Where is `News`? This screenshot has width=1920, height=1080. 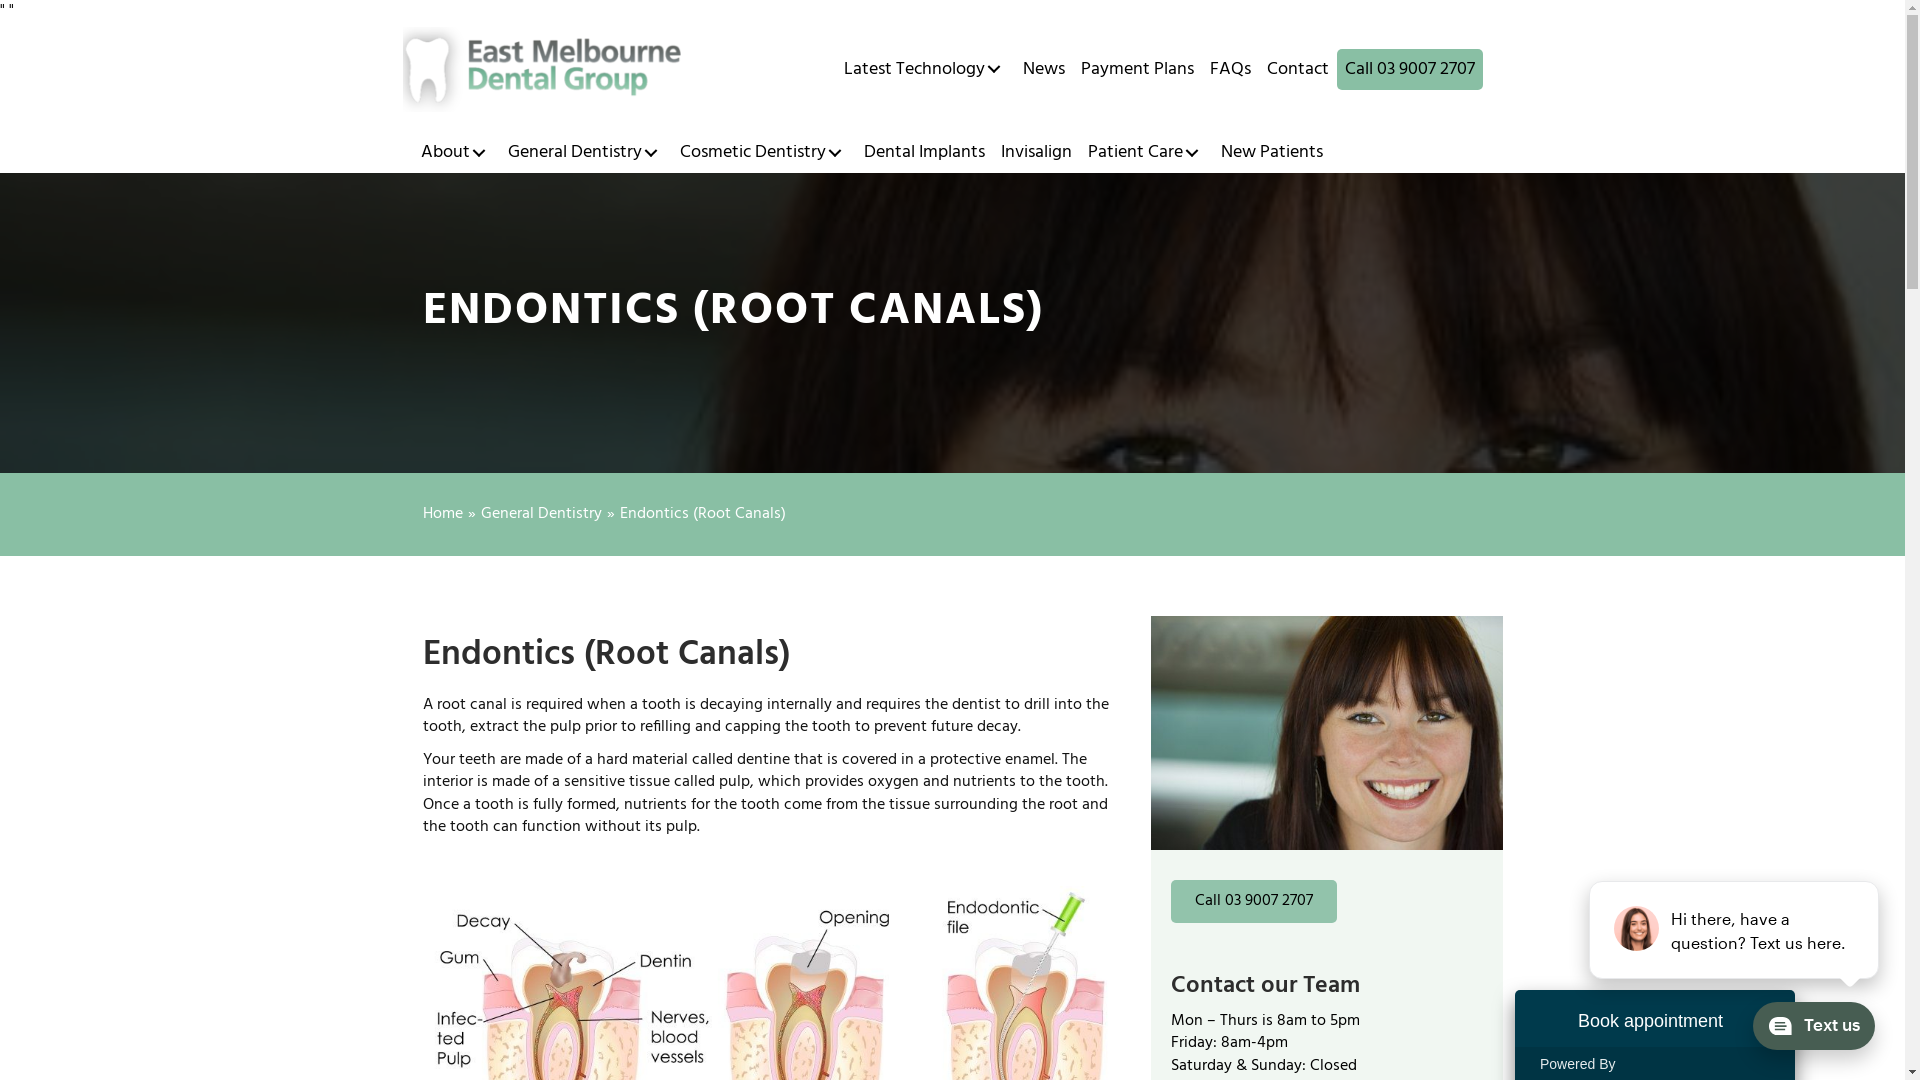 News is located at coordinates (1044, 70).